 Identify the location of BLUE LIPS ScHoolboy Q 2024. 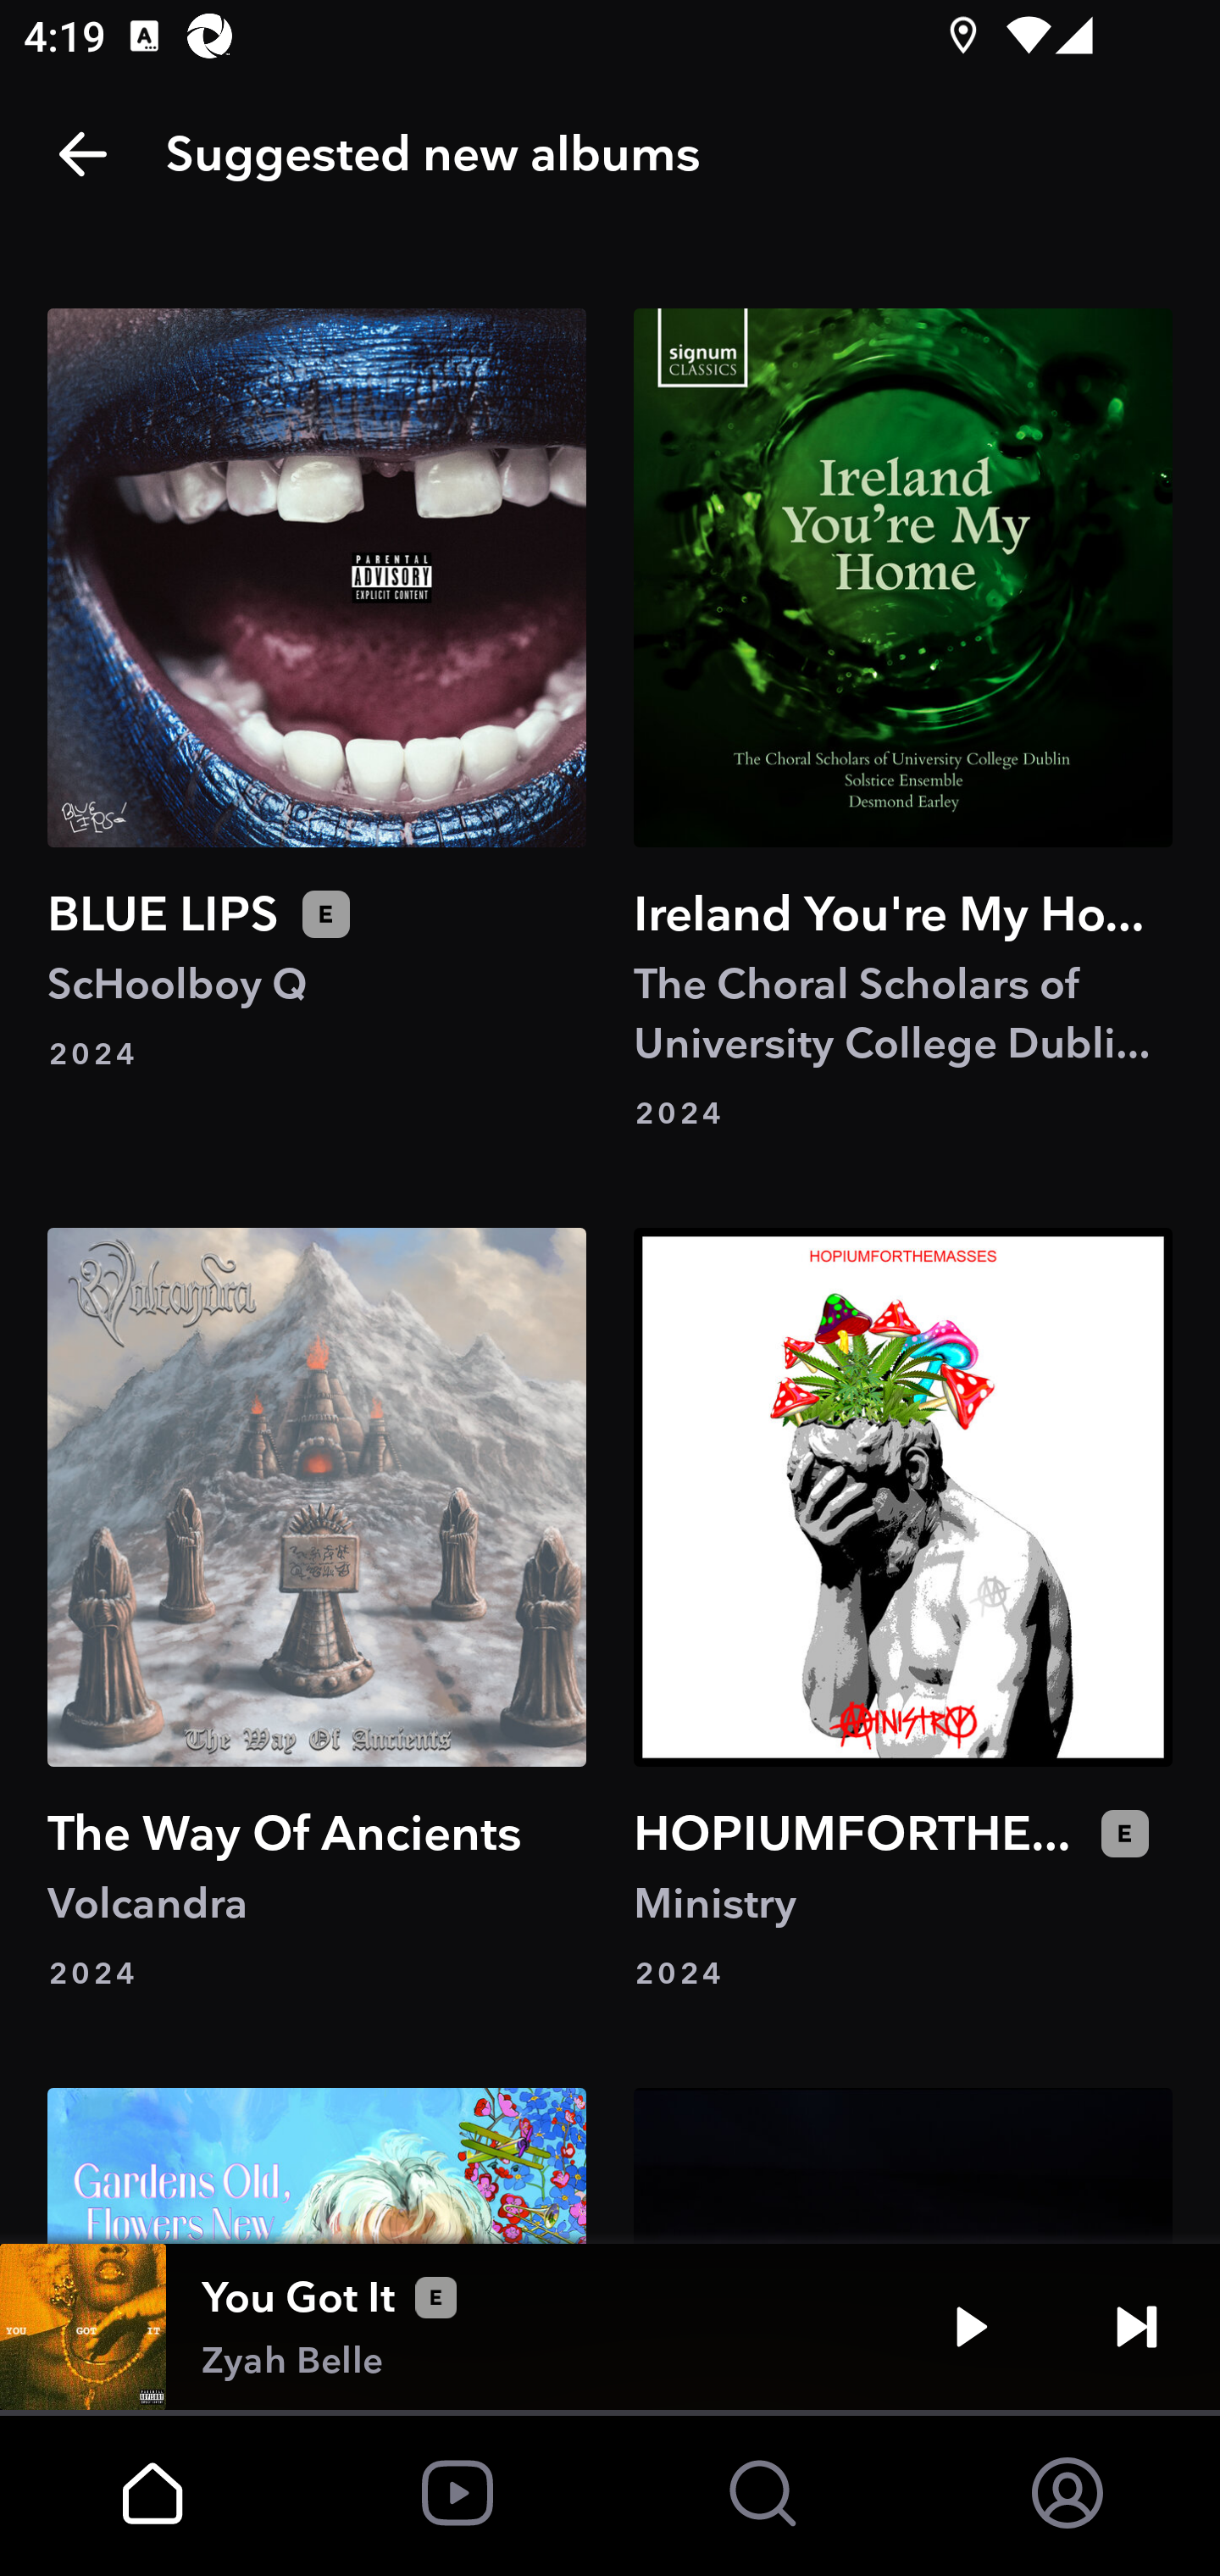
(317, 720).